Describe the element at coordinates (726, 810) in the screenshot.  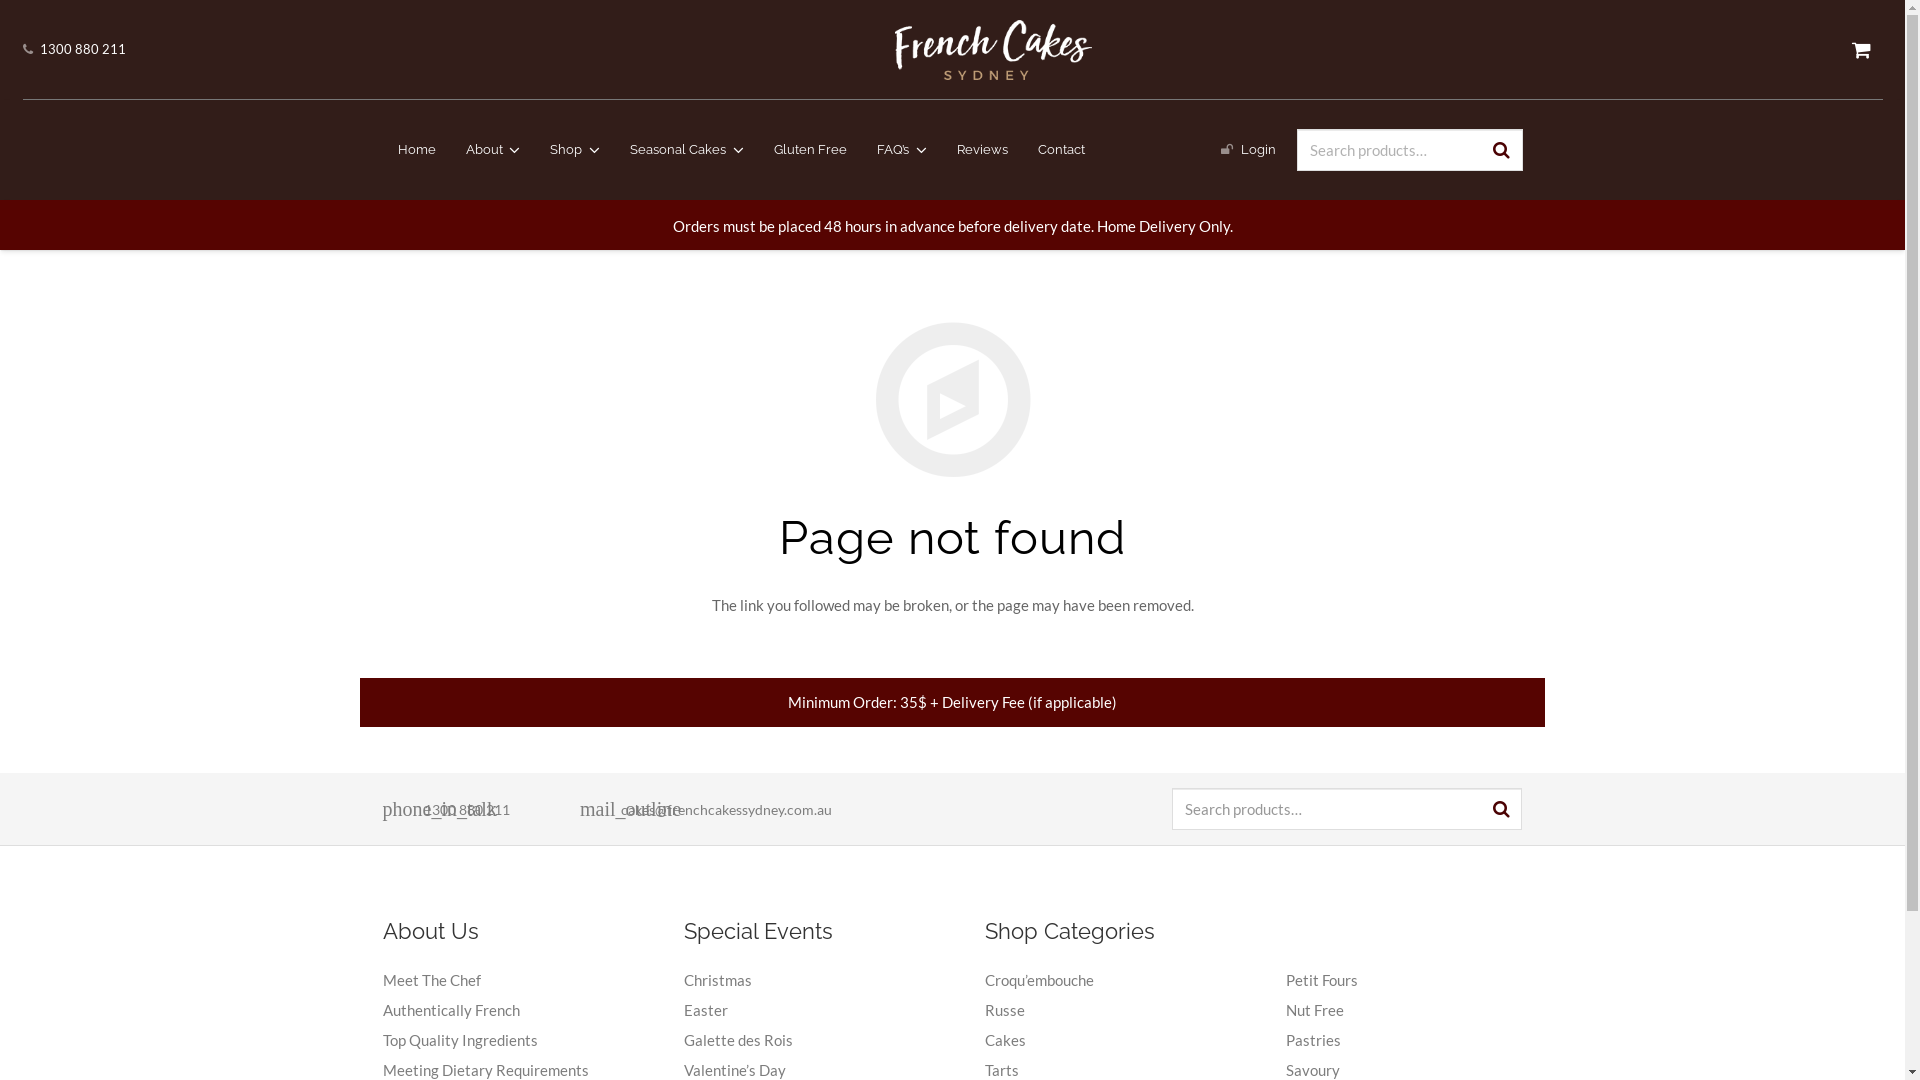
I see `cakes@frenchcakessydney.com.au` at that location.